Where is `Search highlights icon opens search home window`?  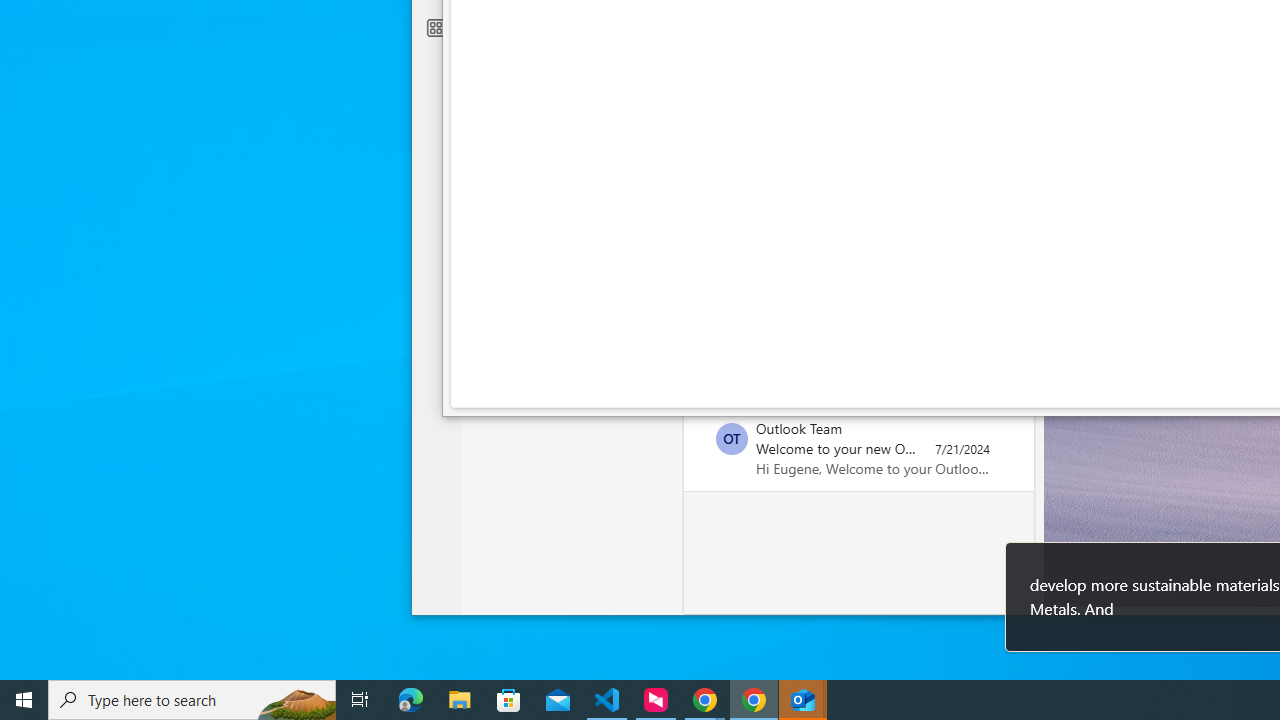 Search highlights icon opens search home window is located at coordinates (296, 700).